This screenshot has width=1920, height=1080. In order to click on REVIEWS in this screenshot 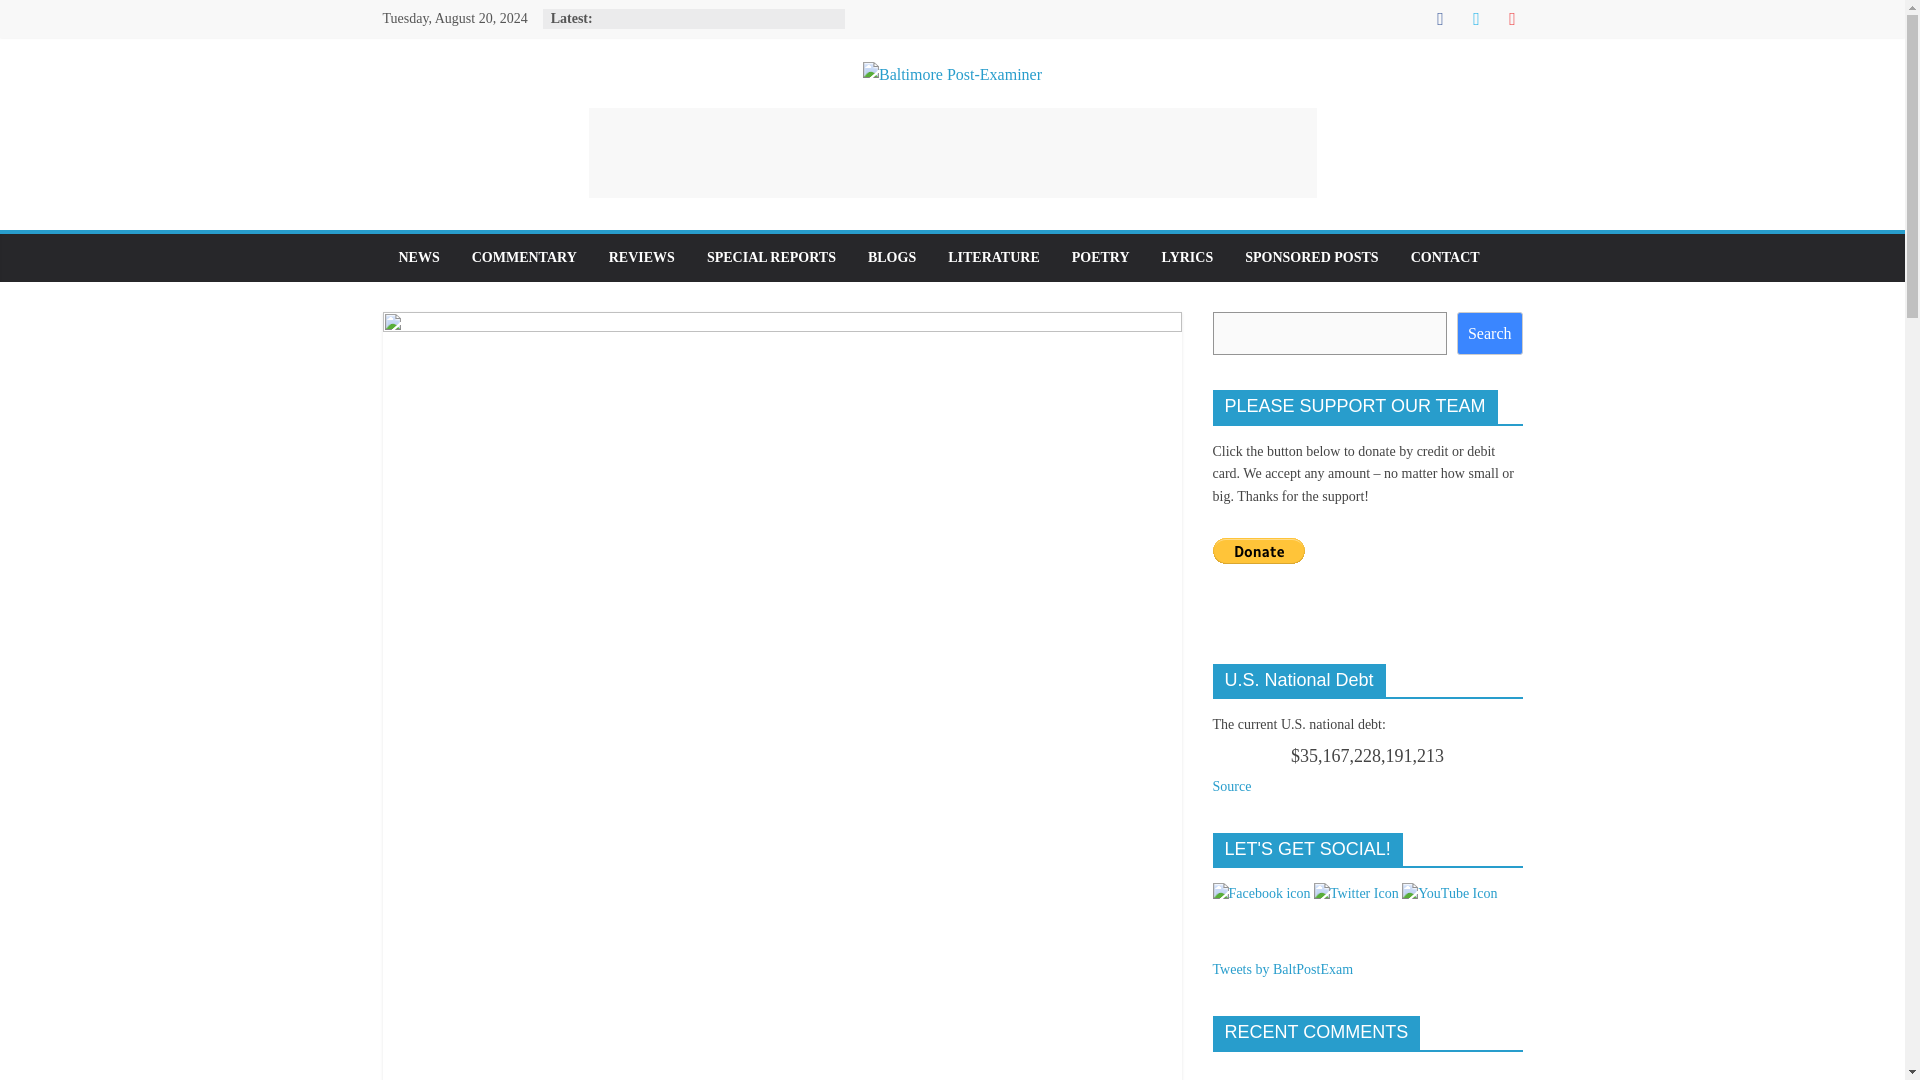, I will do `click(642, 258)`.